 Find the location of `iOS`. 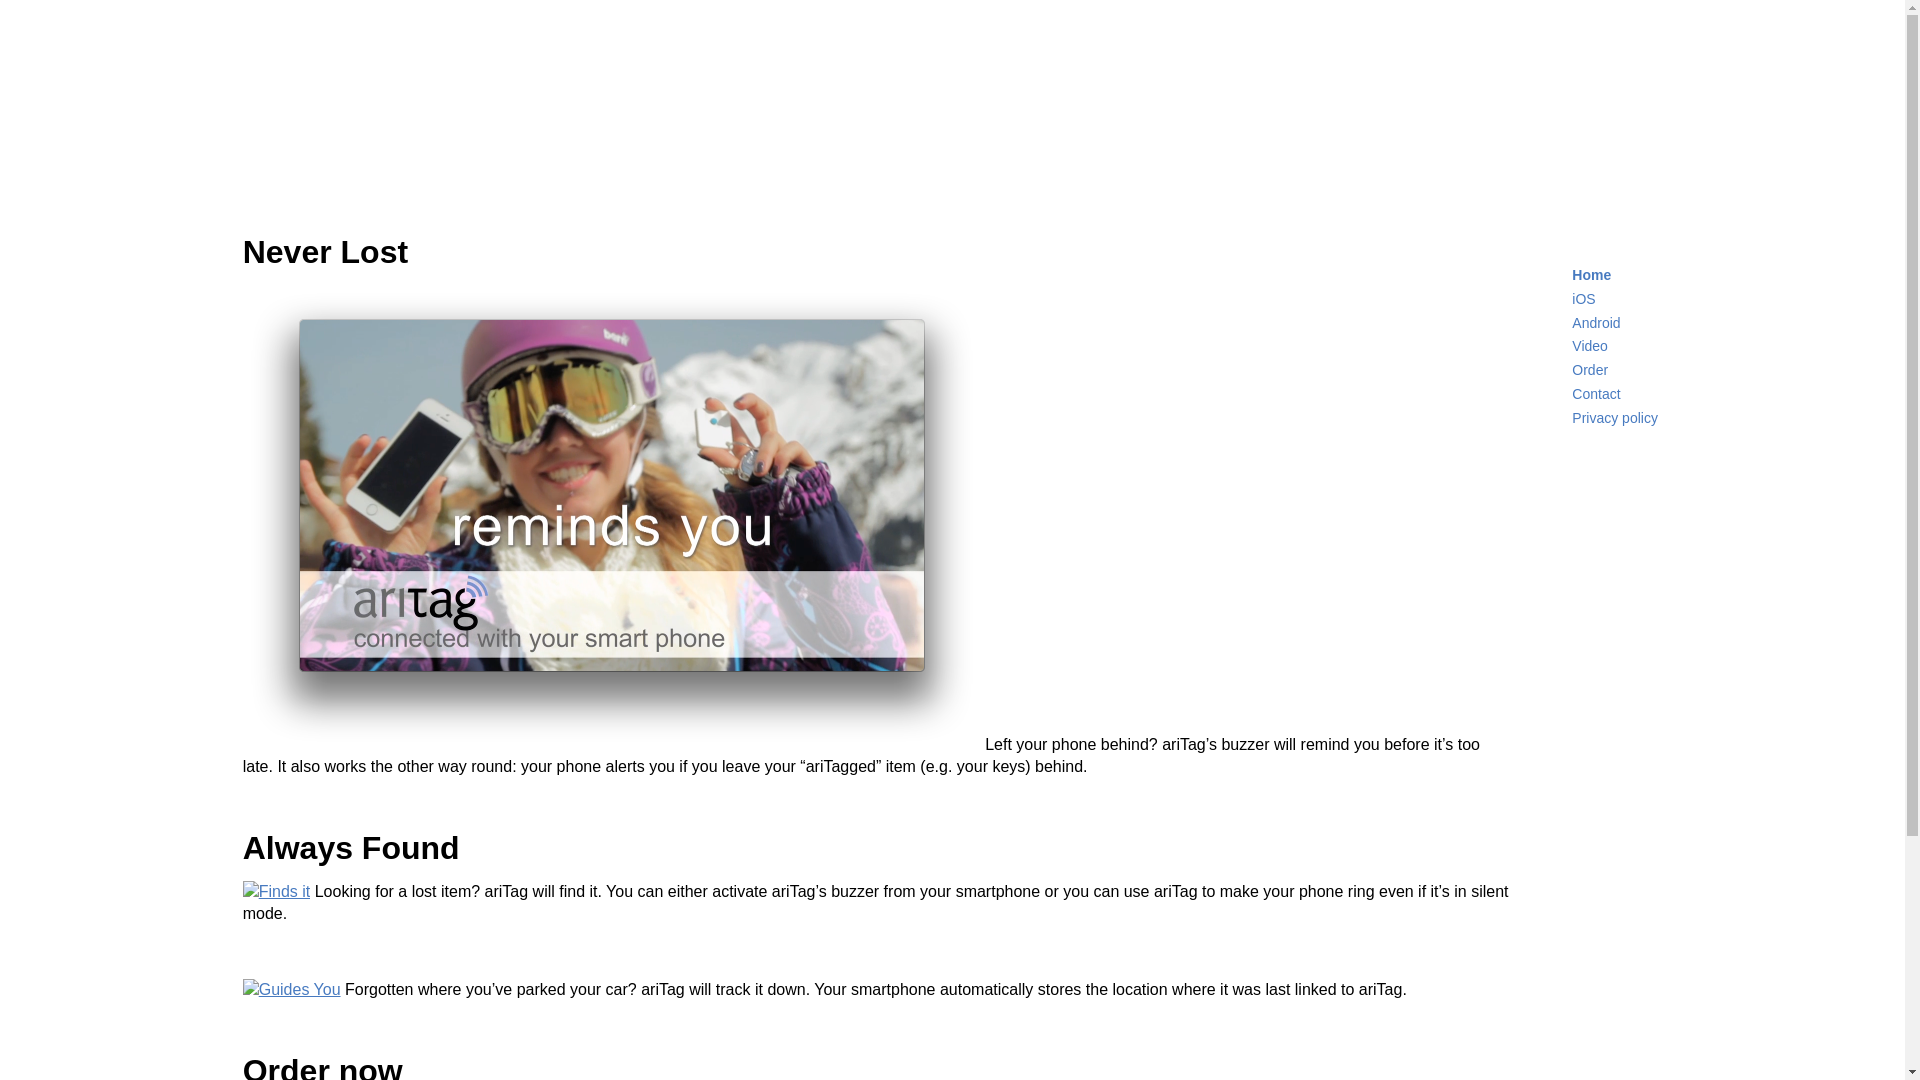

iOS is located at coordinates (1584, 299).